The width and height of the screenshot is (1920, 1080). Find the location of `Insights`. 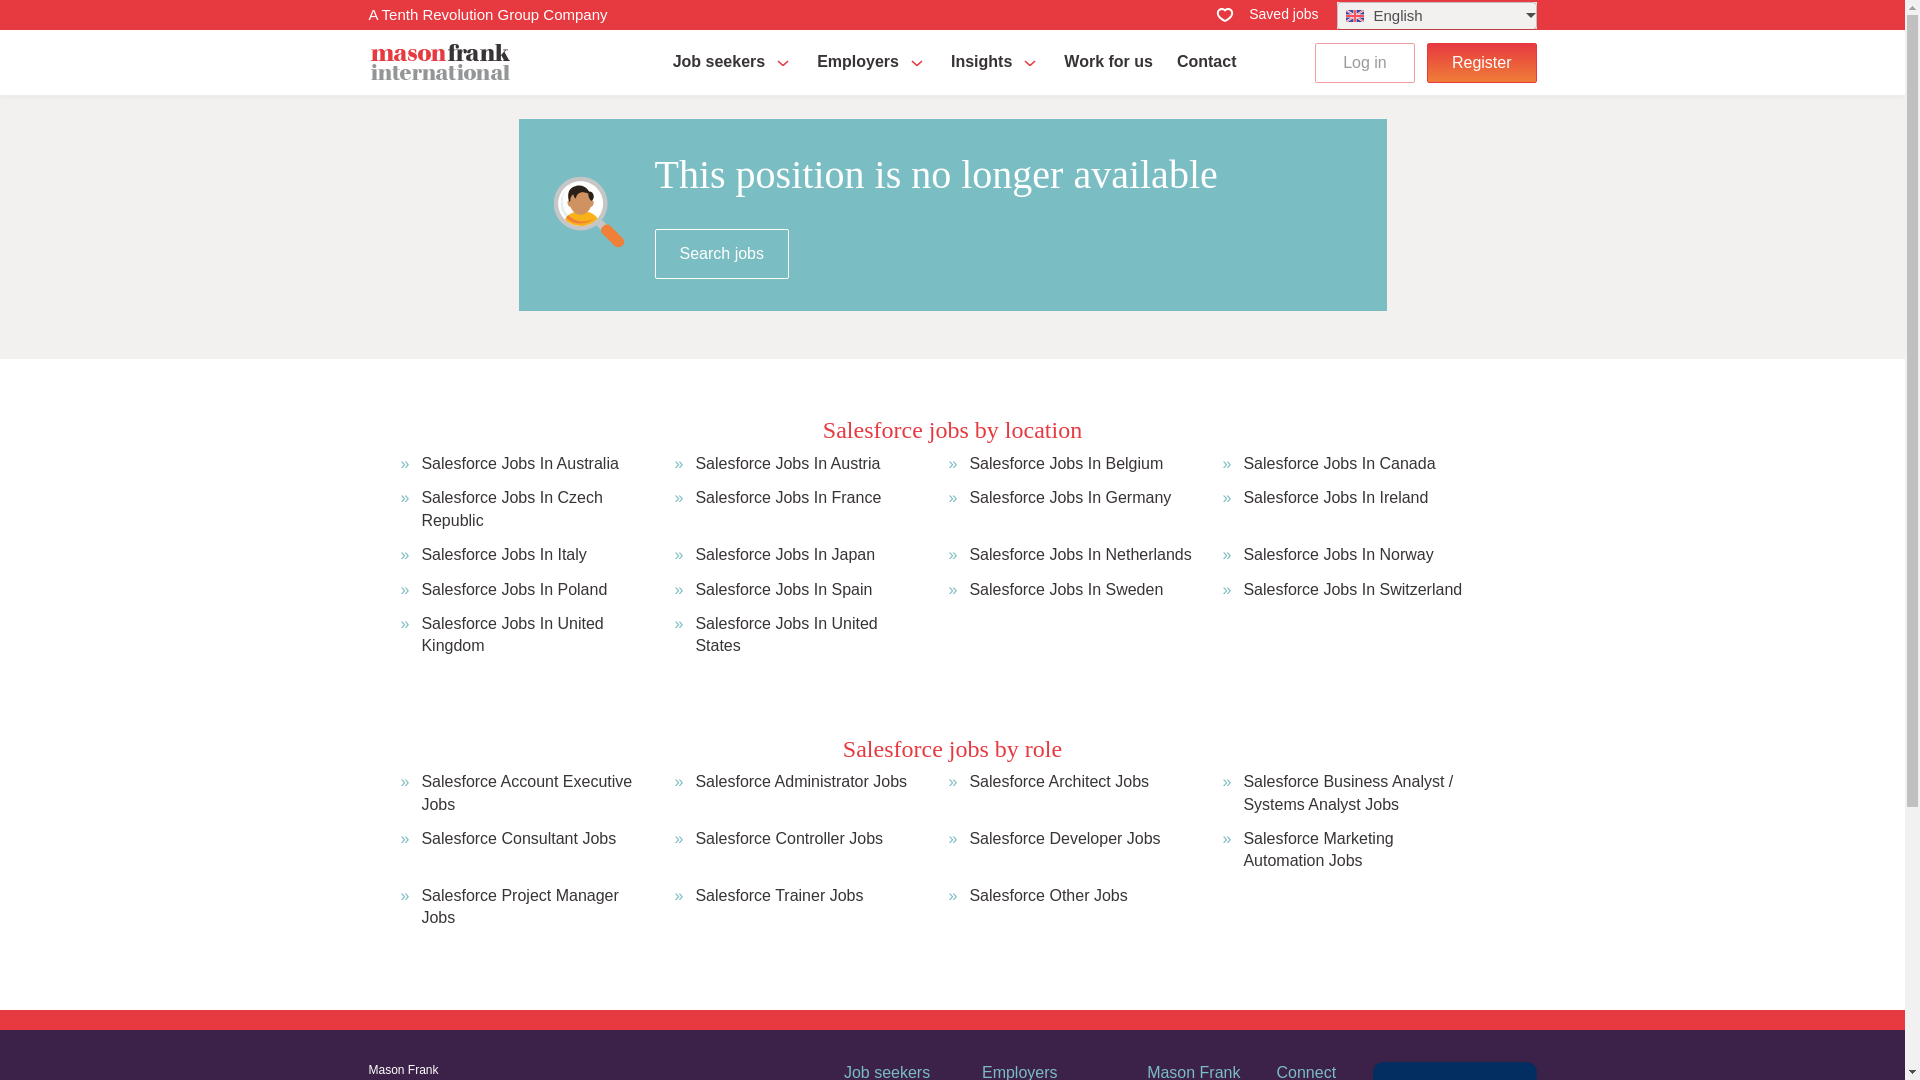

Insights is located at coordinates (995, 62).